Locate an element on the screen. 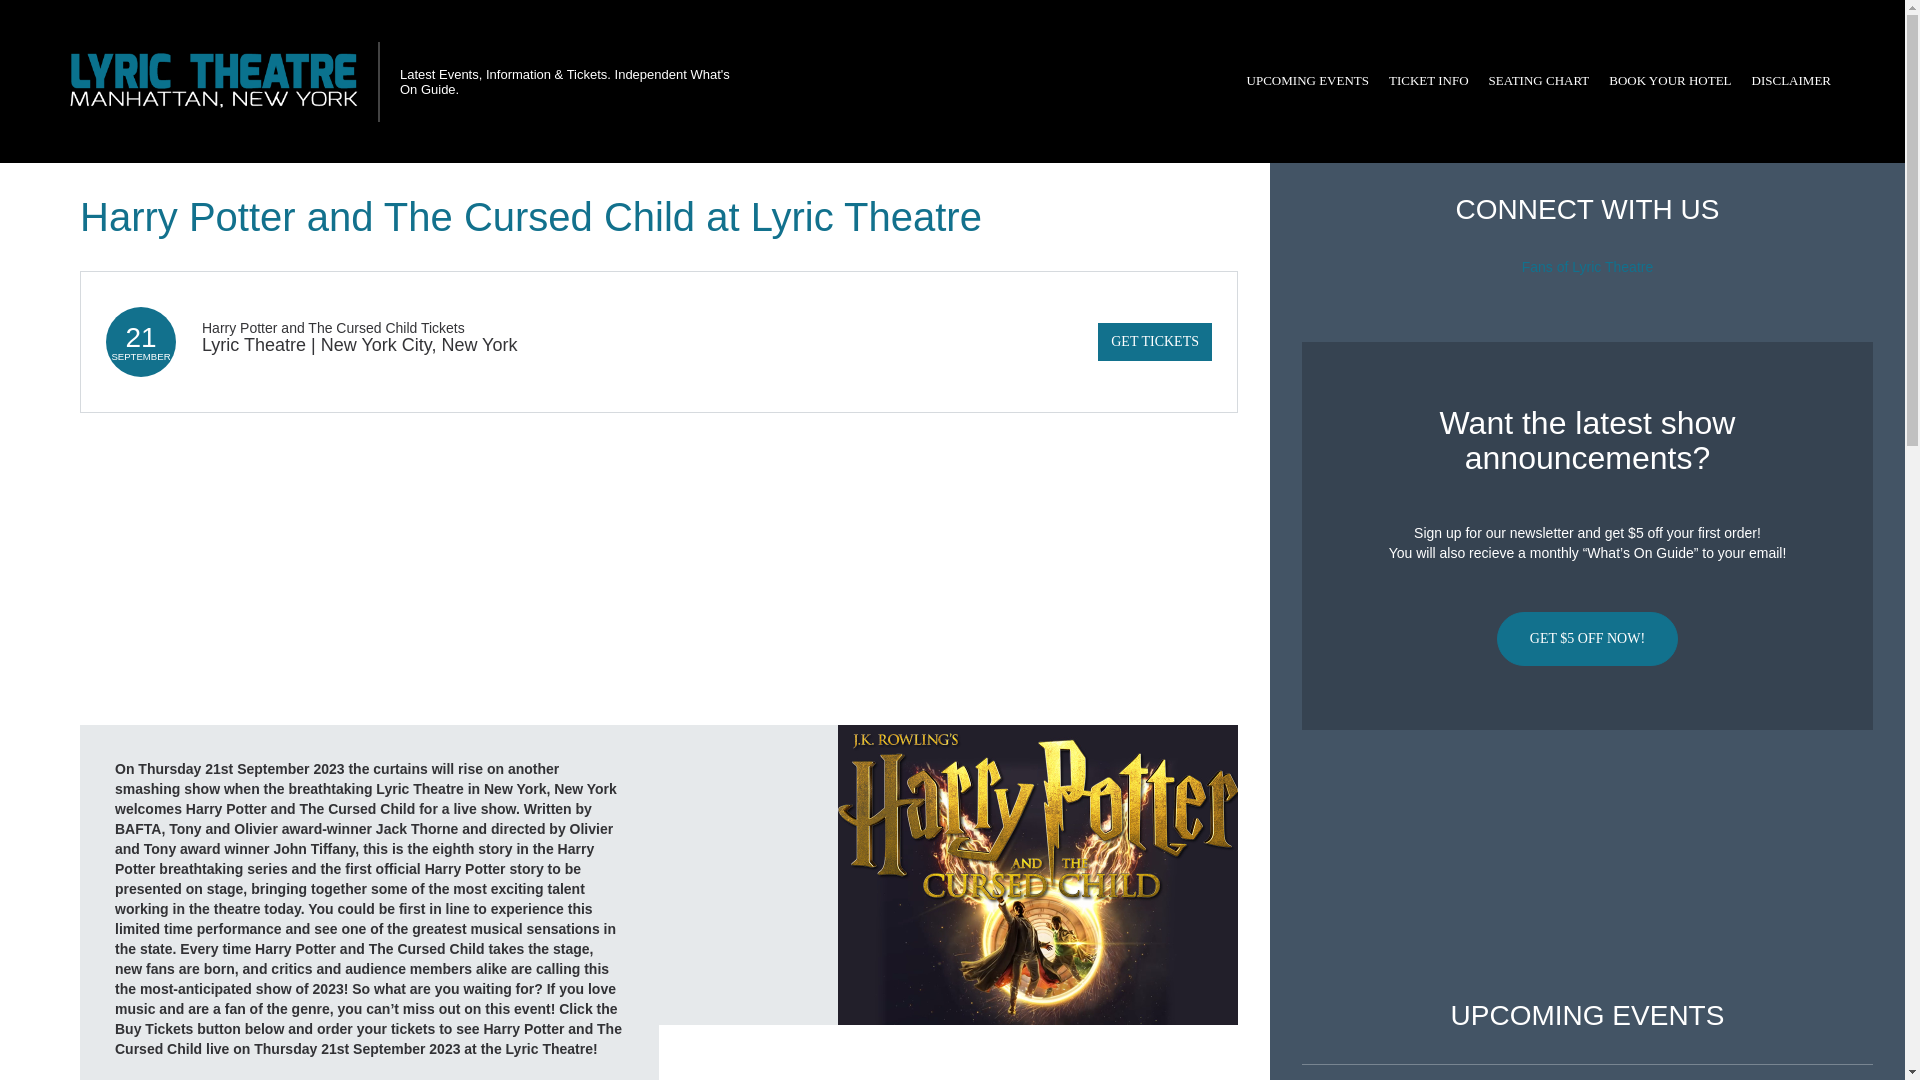  BOOK YOUR HOTEL is located at coordinates (1670, 81).